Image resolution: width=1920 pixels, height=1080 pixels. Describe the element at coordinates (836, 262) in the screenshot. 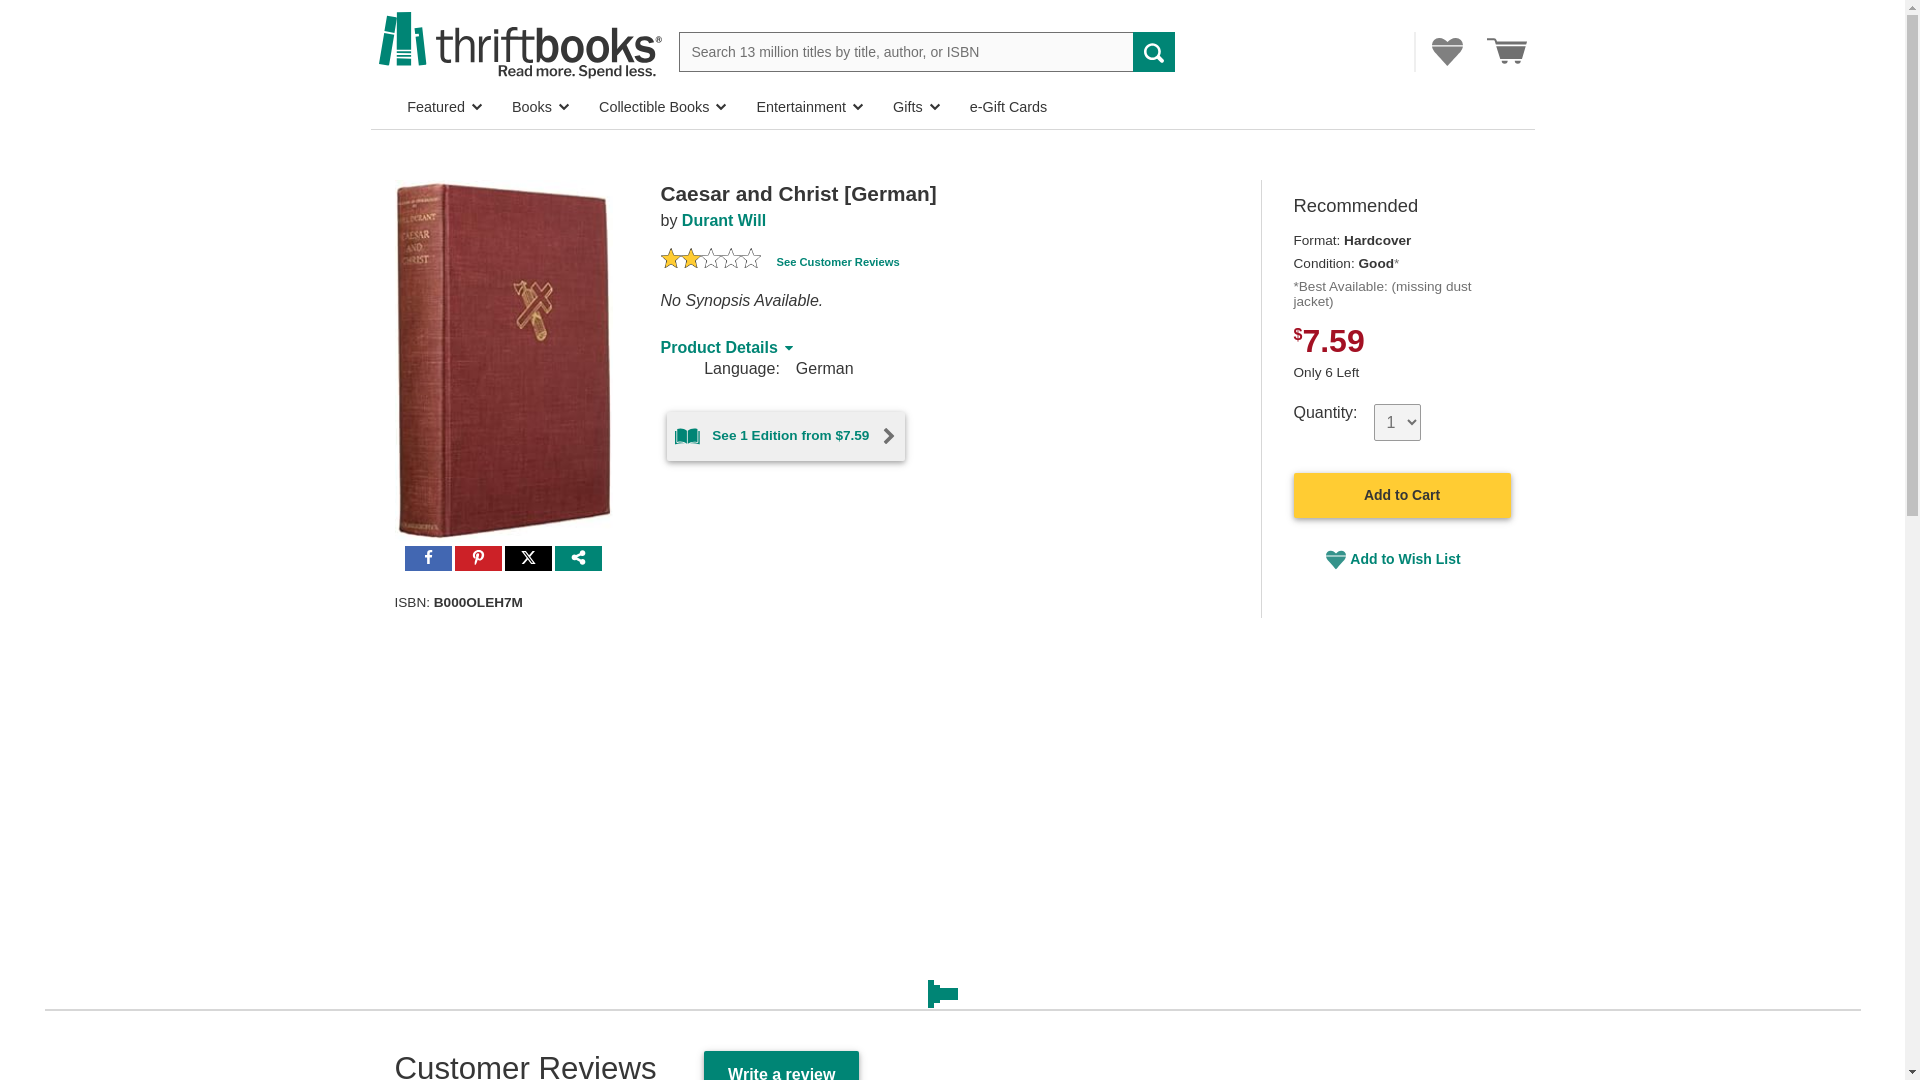

I see `See Customer Reviews` at that location.